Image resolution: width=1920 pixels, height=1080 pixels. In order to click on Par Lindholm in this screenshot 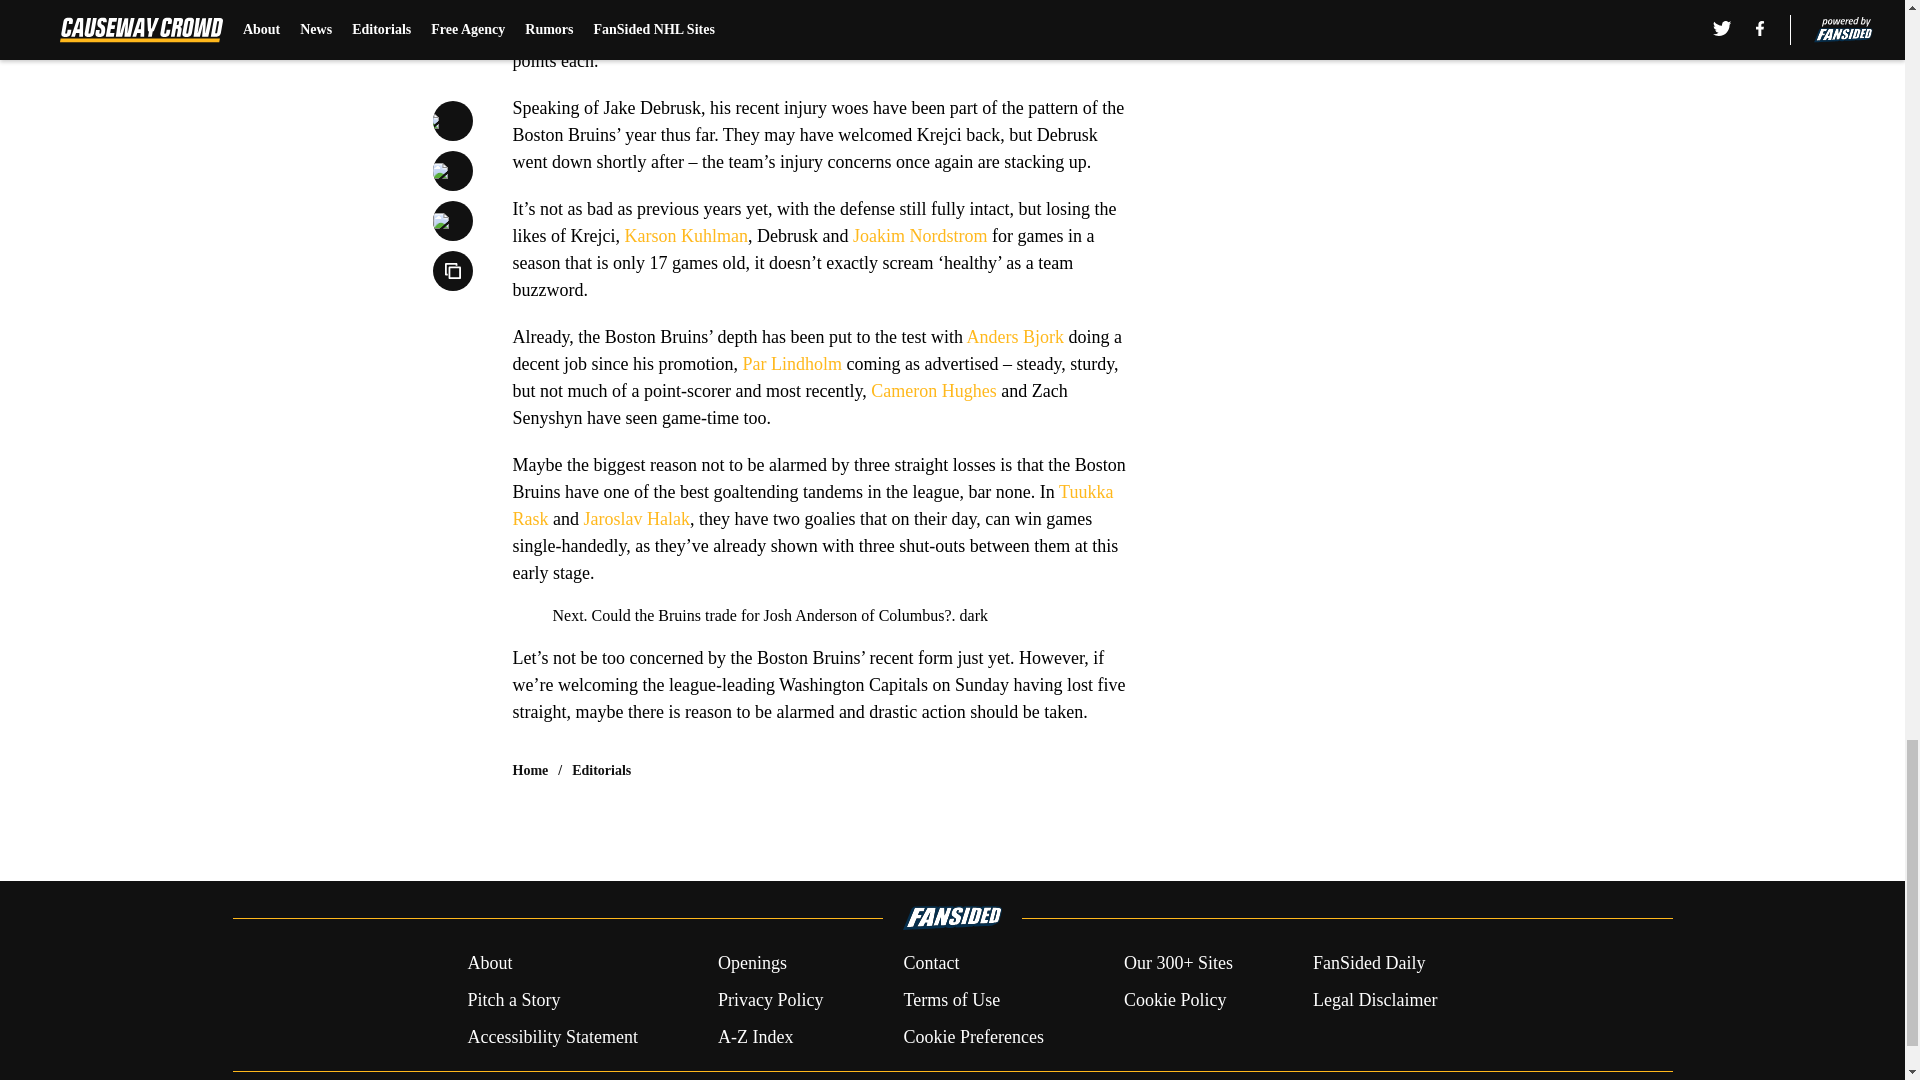, I will do `click(792, 364)`.